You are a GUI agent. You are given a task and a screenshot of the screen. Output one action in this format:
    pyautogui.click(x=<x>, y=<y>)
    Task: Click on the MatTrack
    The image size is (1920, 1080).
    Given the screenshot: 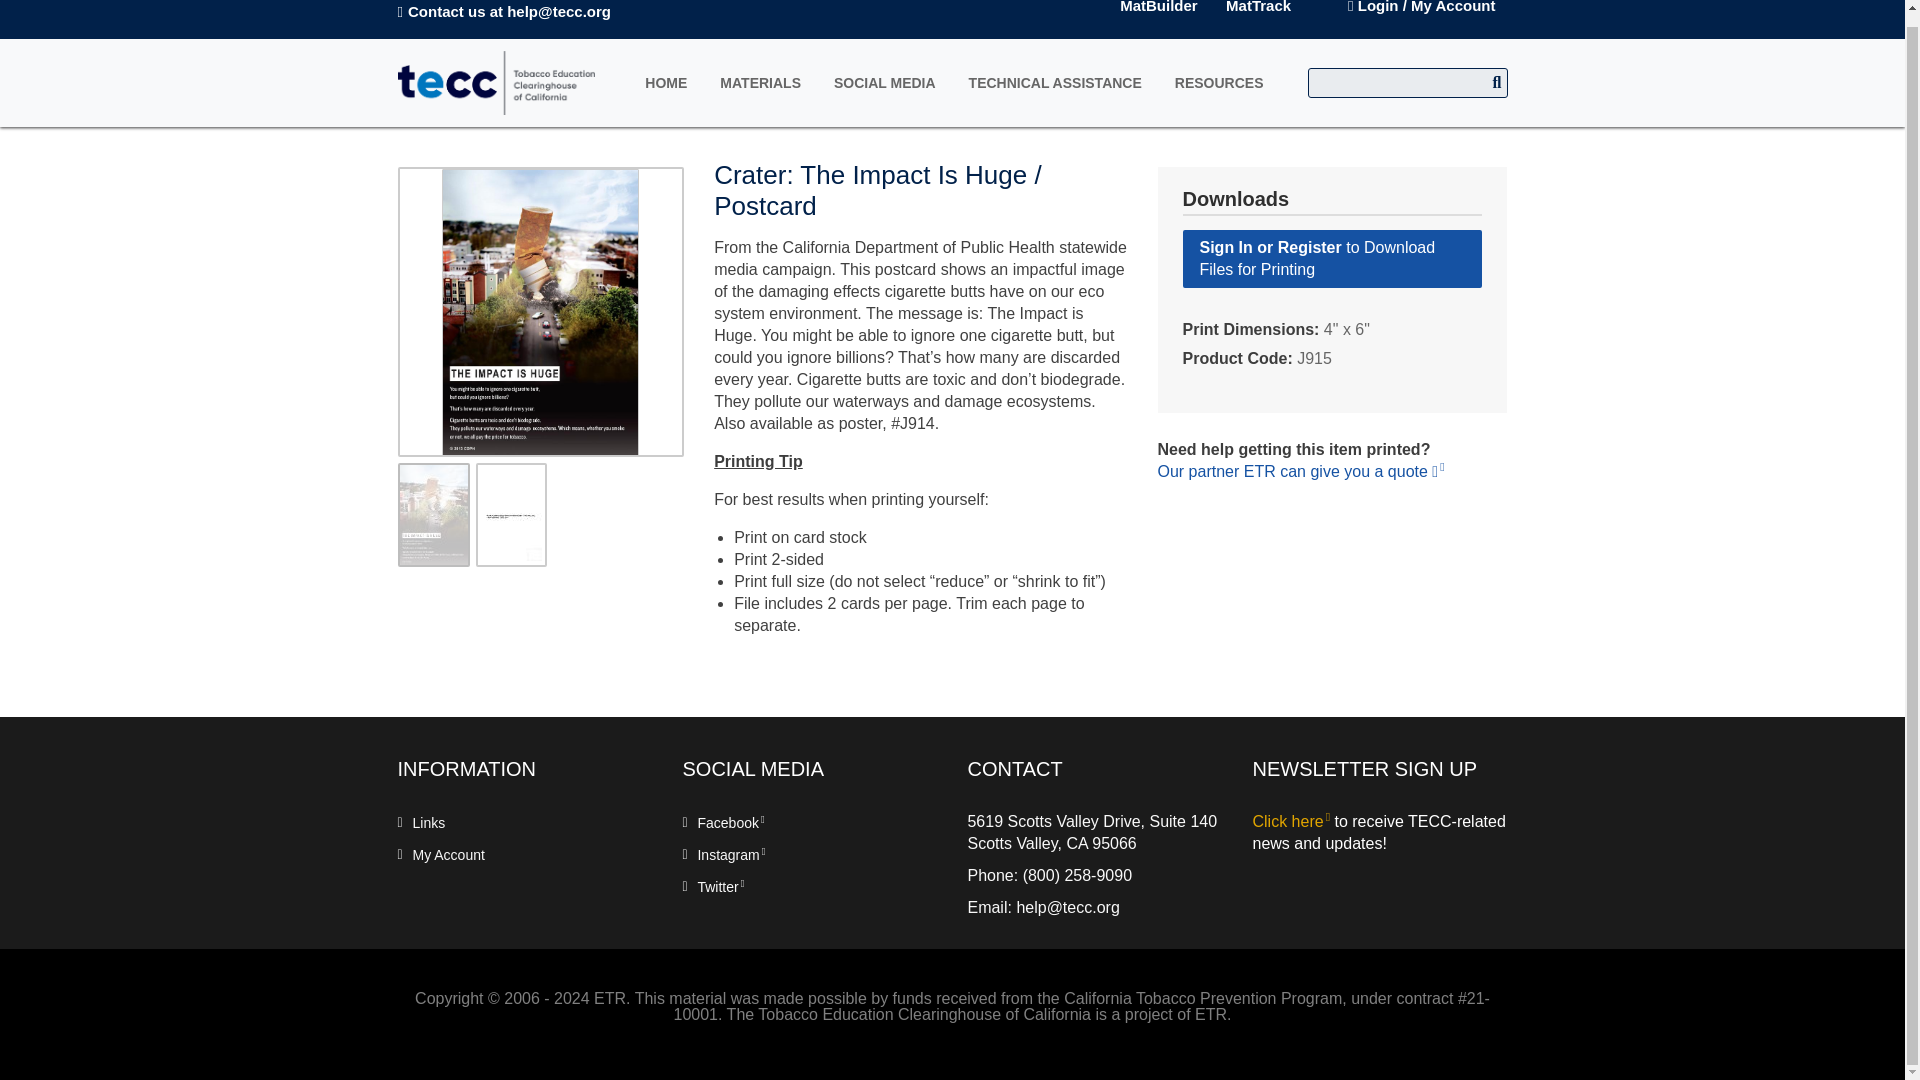 What is the action you would take?
    pyautogui.click(x=1258, y=7)
    